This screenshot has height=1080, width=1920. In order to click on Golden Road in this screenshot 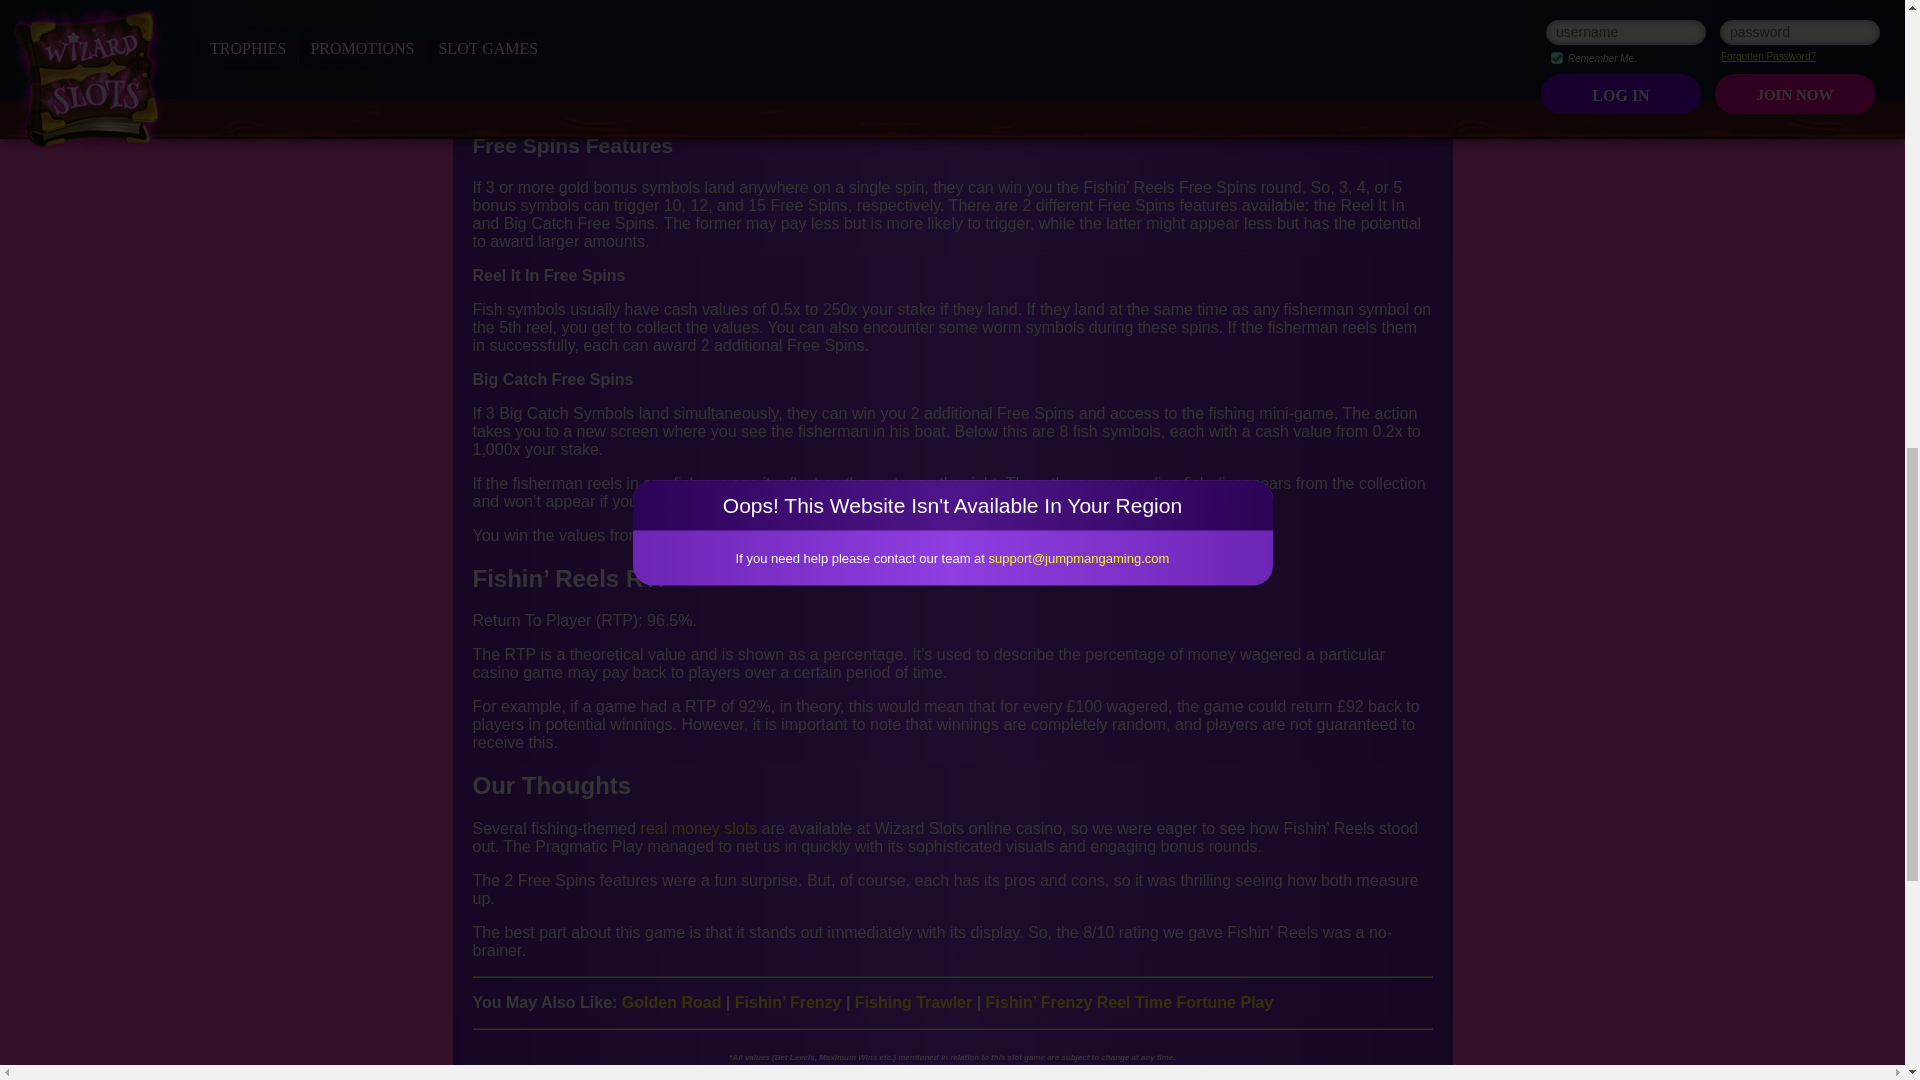, I will do `click(672, 1002)`.